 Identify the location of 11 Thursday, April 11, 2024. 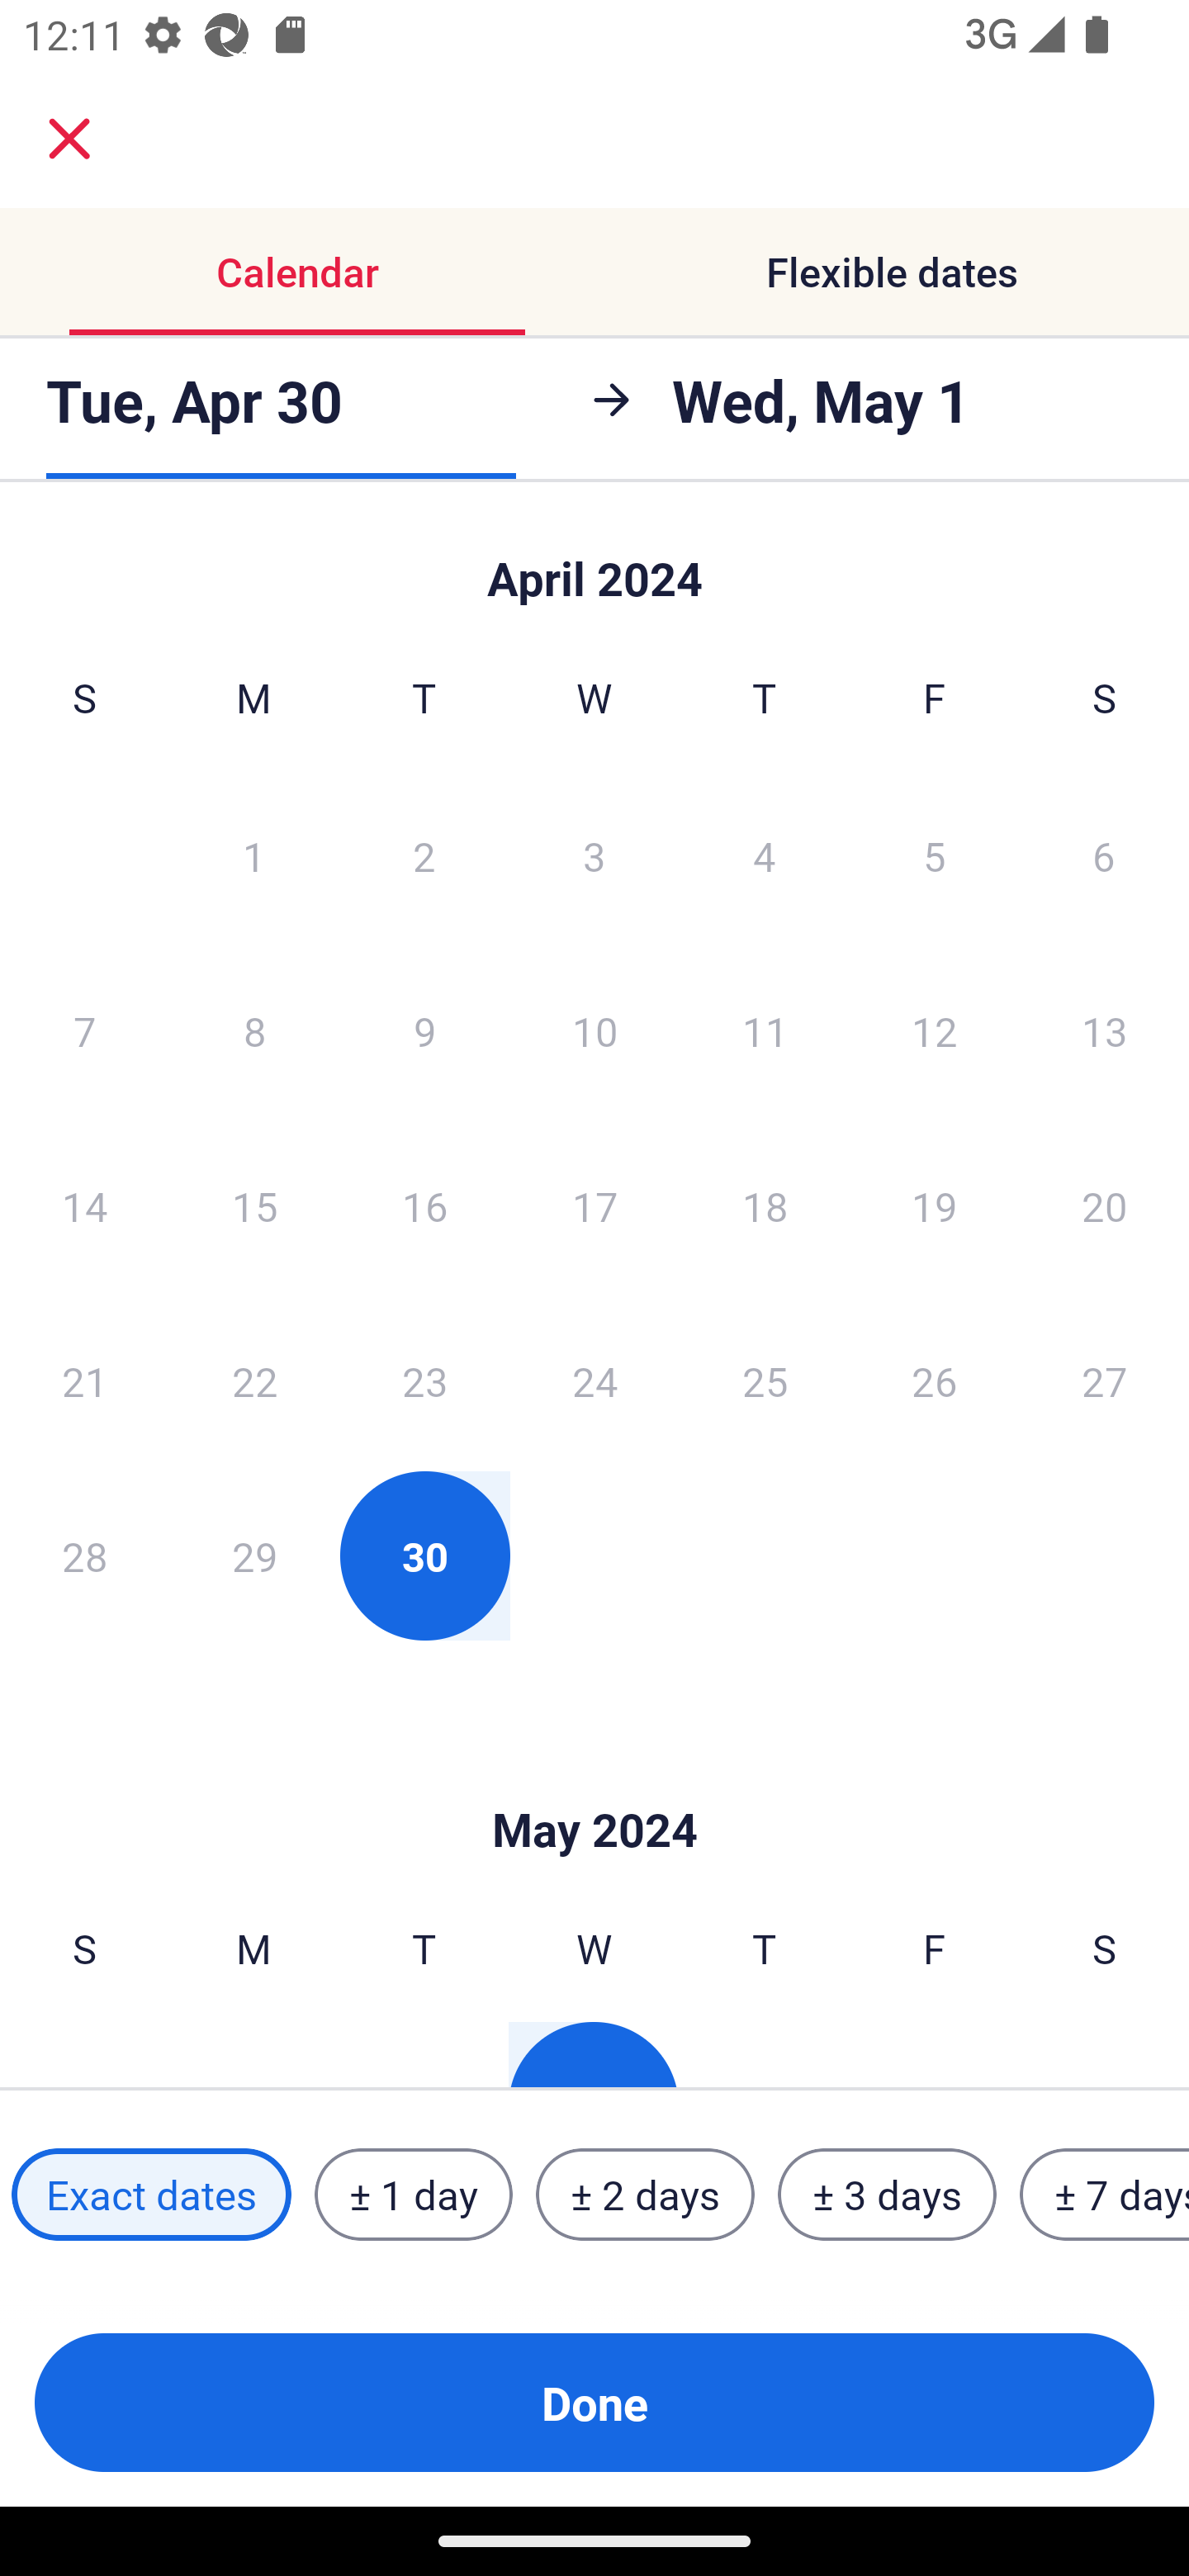
(765, 1030).